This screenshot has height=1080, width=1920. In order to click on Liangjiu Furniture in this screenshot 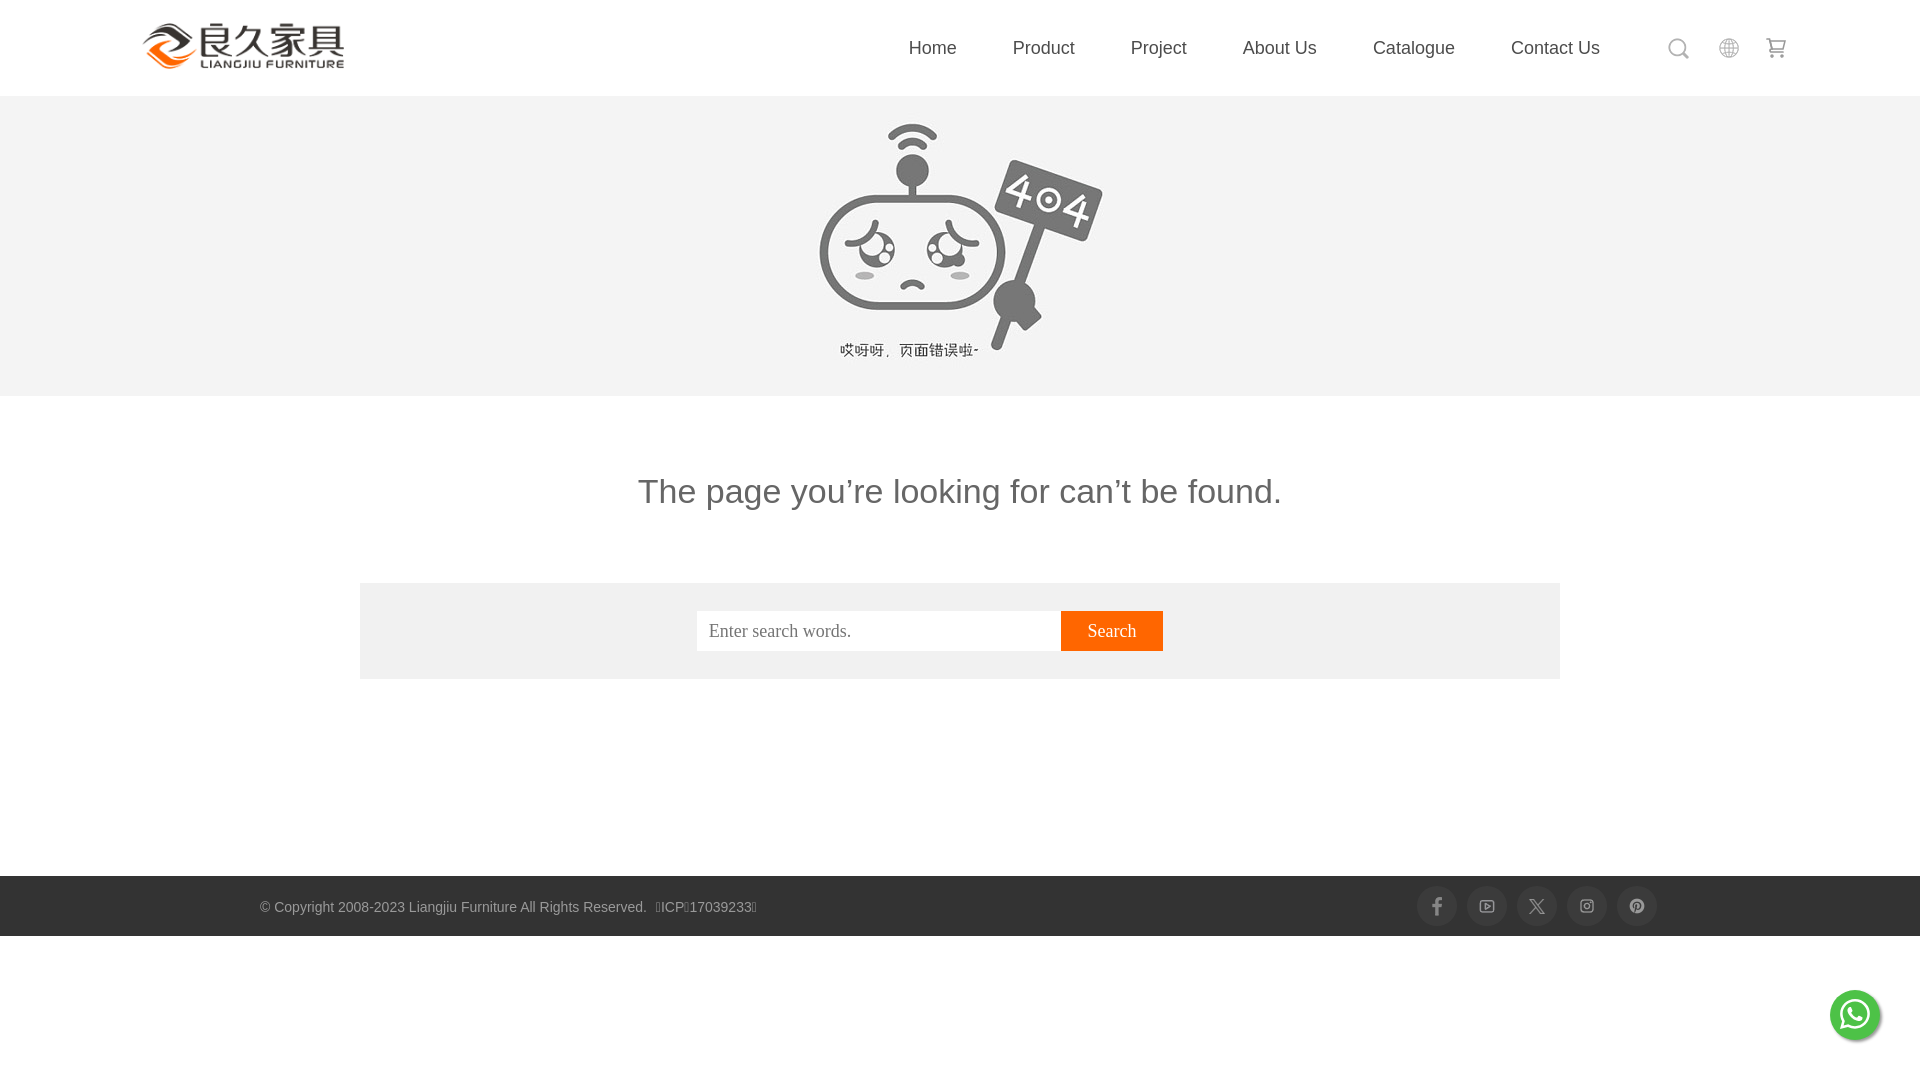, I will do `click(243, 46)`.